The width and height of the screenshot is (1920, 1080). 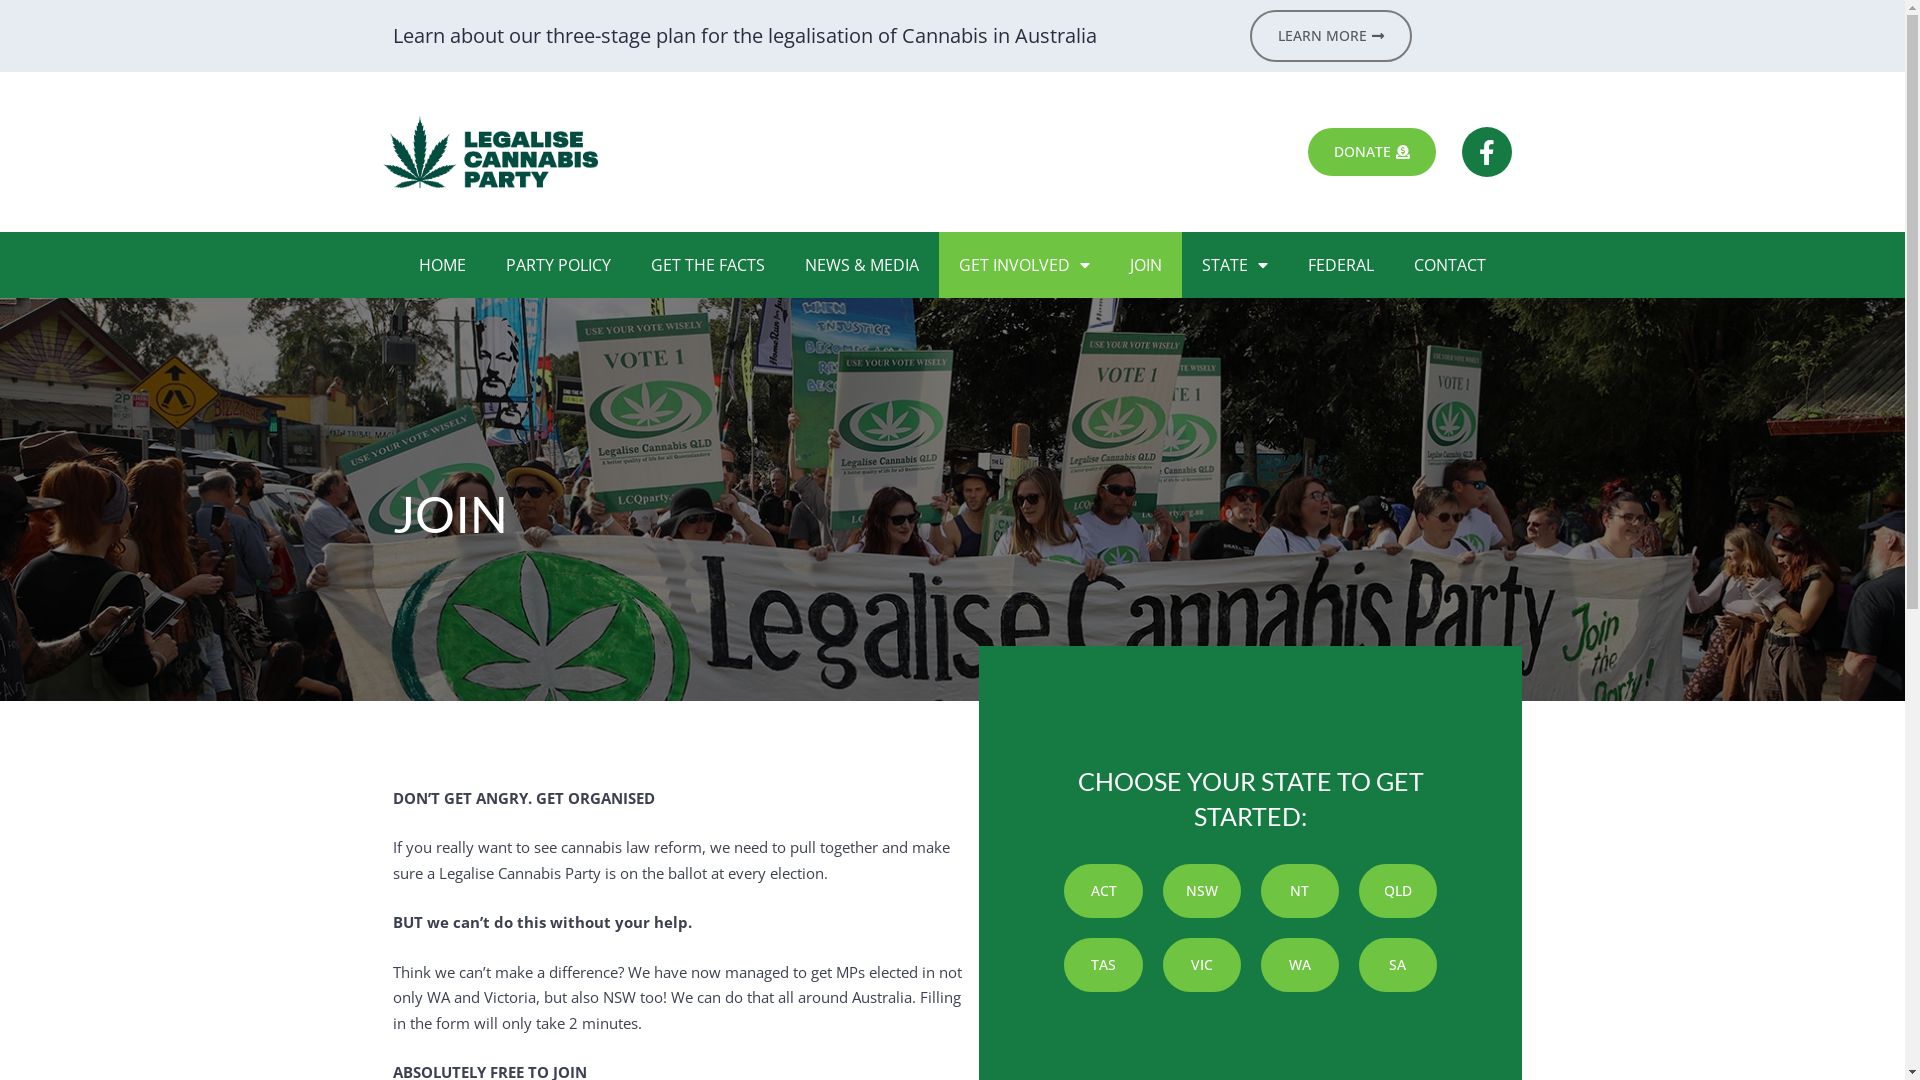 What do you see at coordinates (442, 265) in the screenshot?
I see `HOME` at bounding box center [442, 265].